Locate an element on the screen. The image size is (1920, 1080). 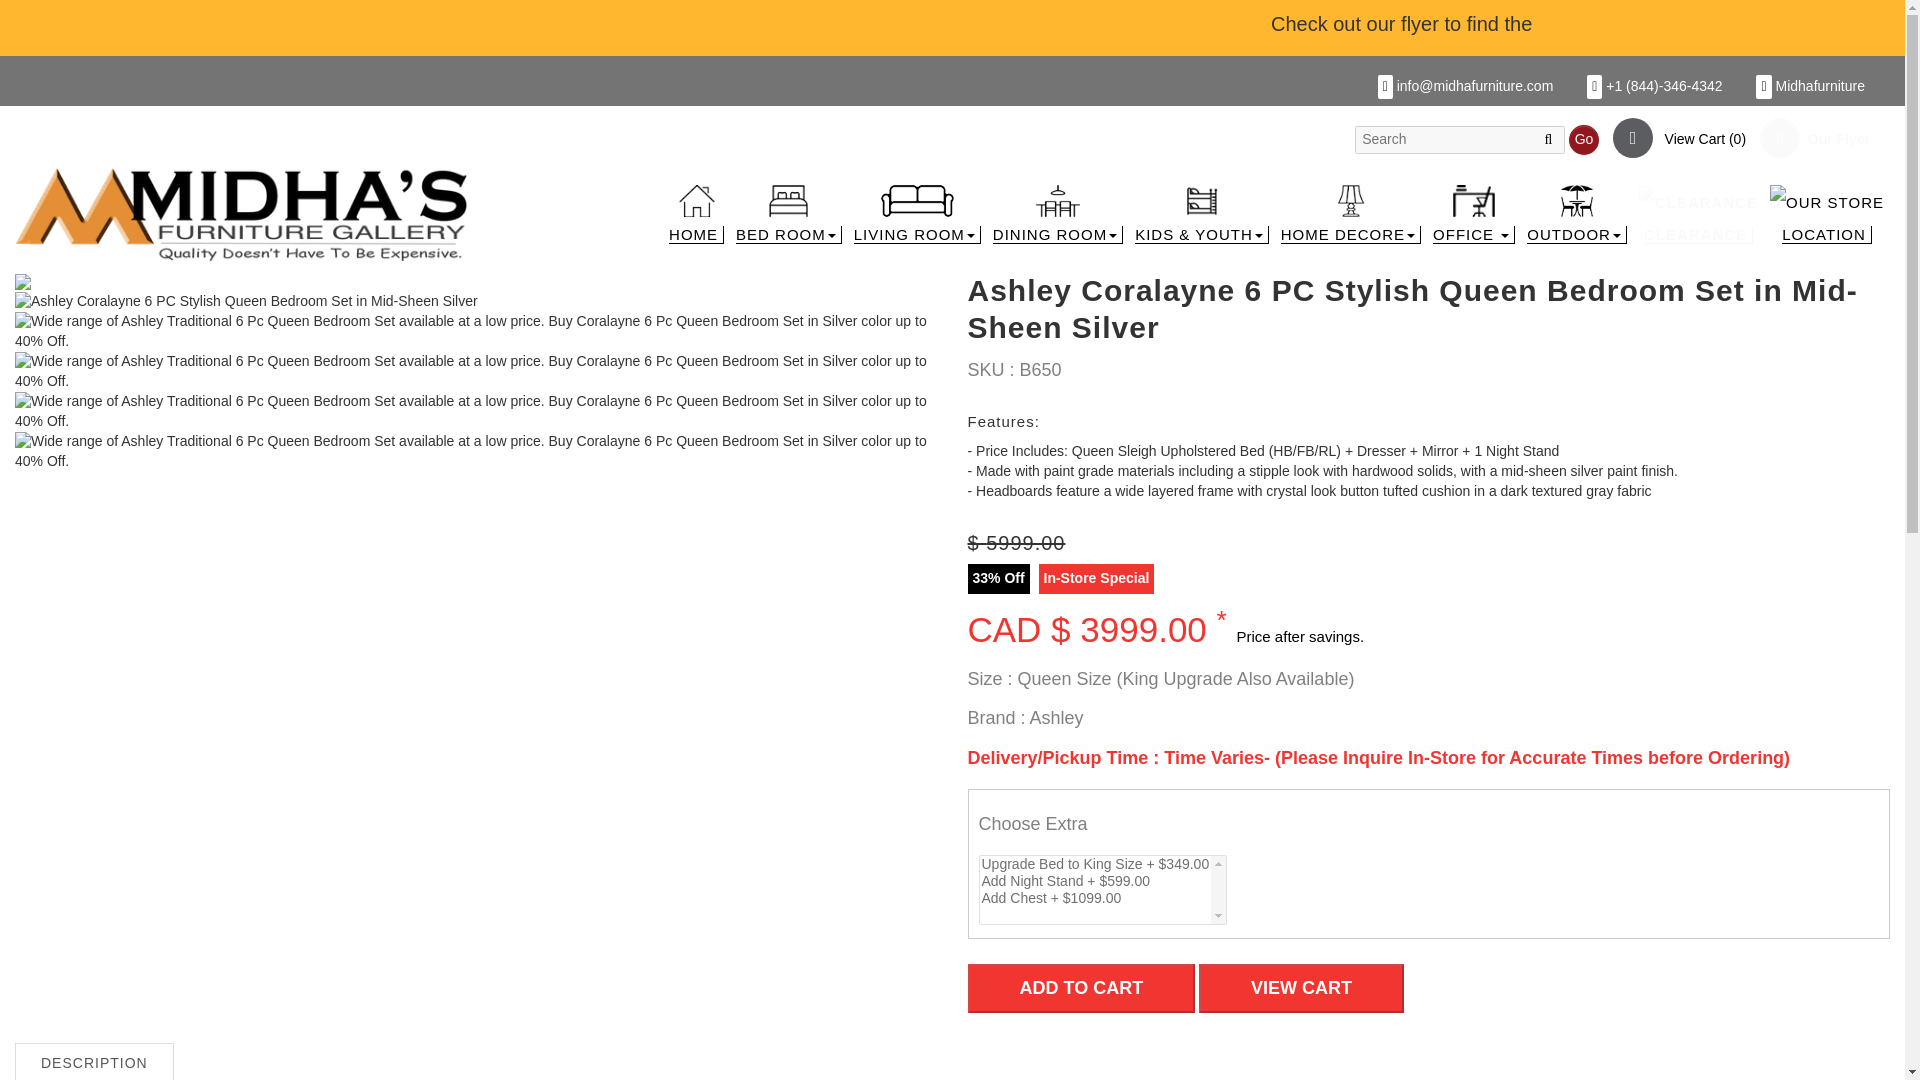
  Our Flyer is located at coordinates (1815, 138).